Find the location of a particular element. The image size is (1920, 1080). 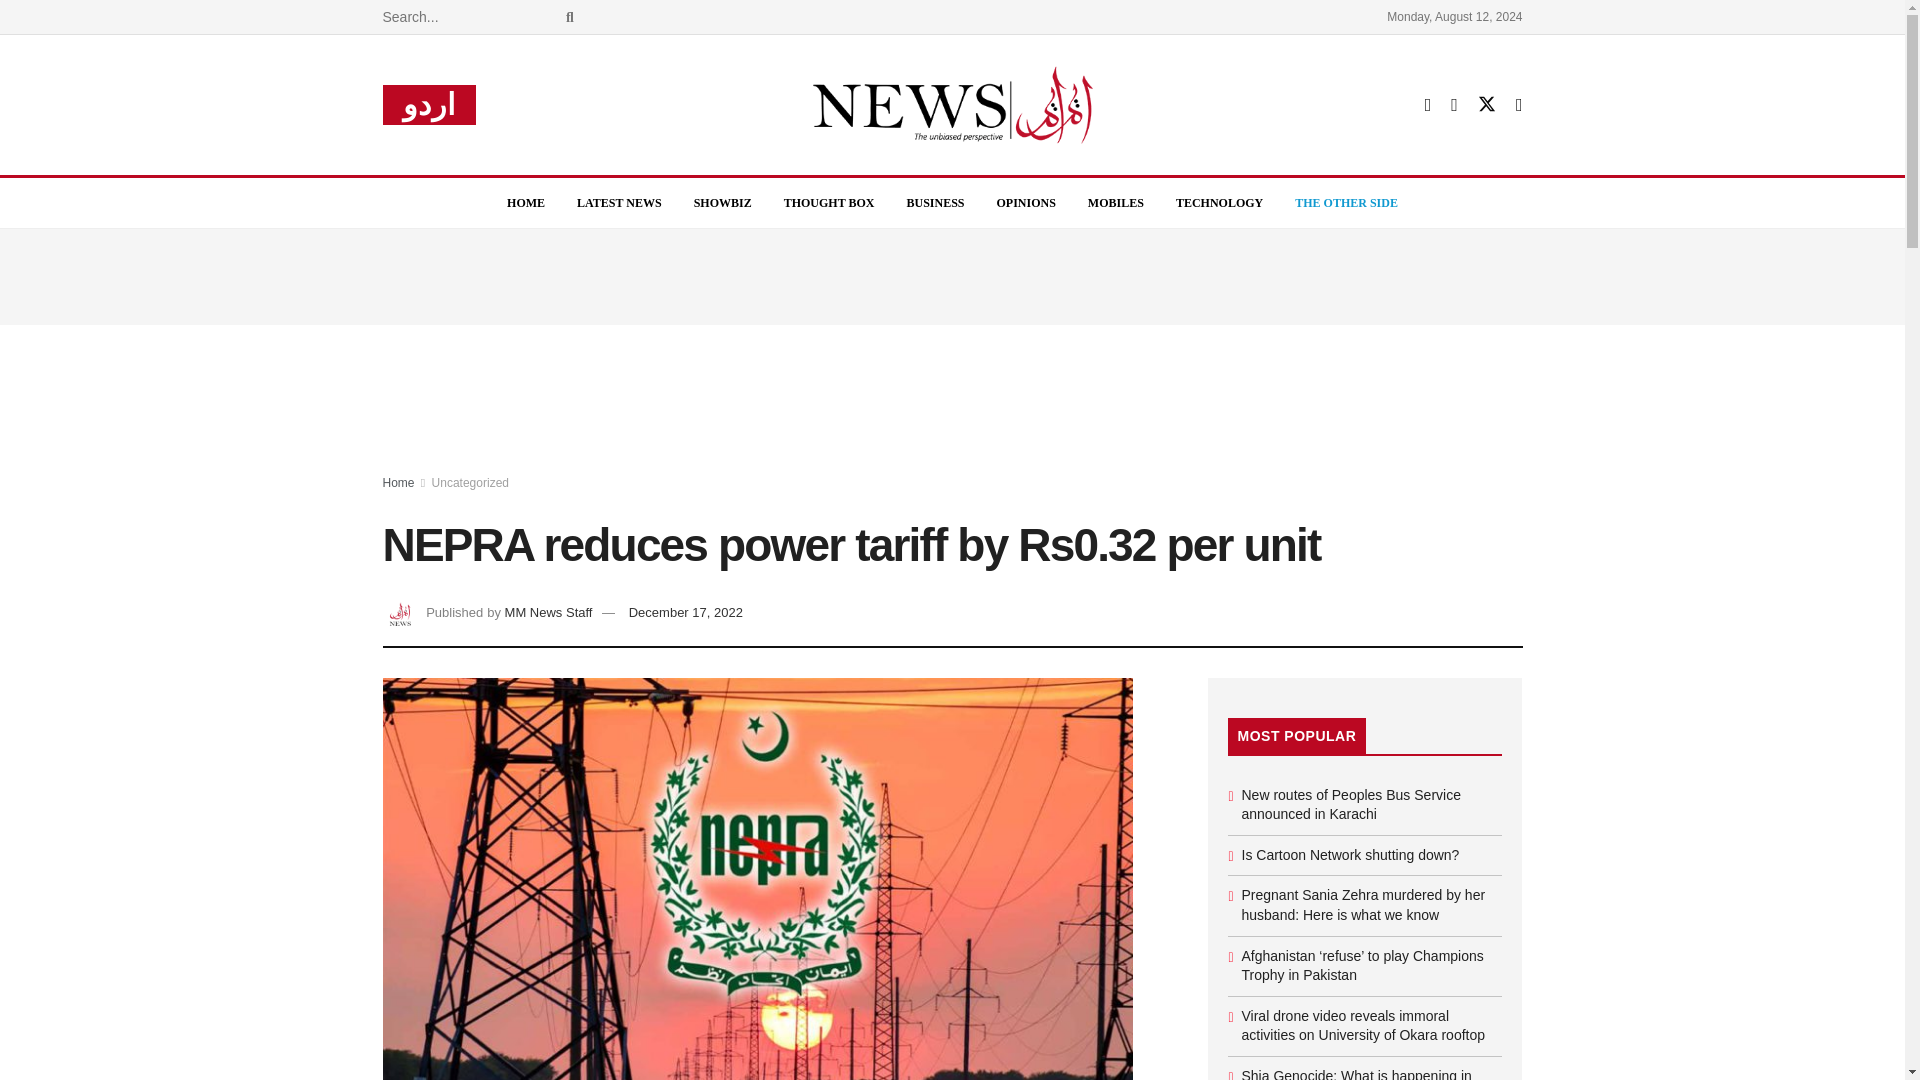

OPINIONS is located at coordinates (1026, 202).